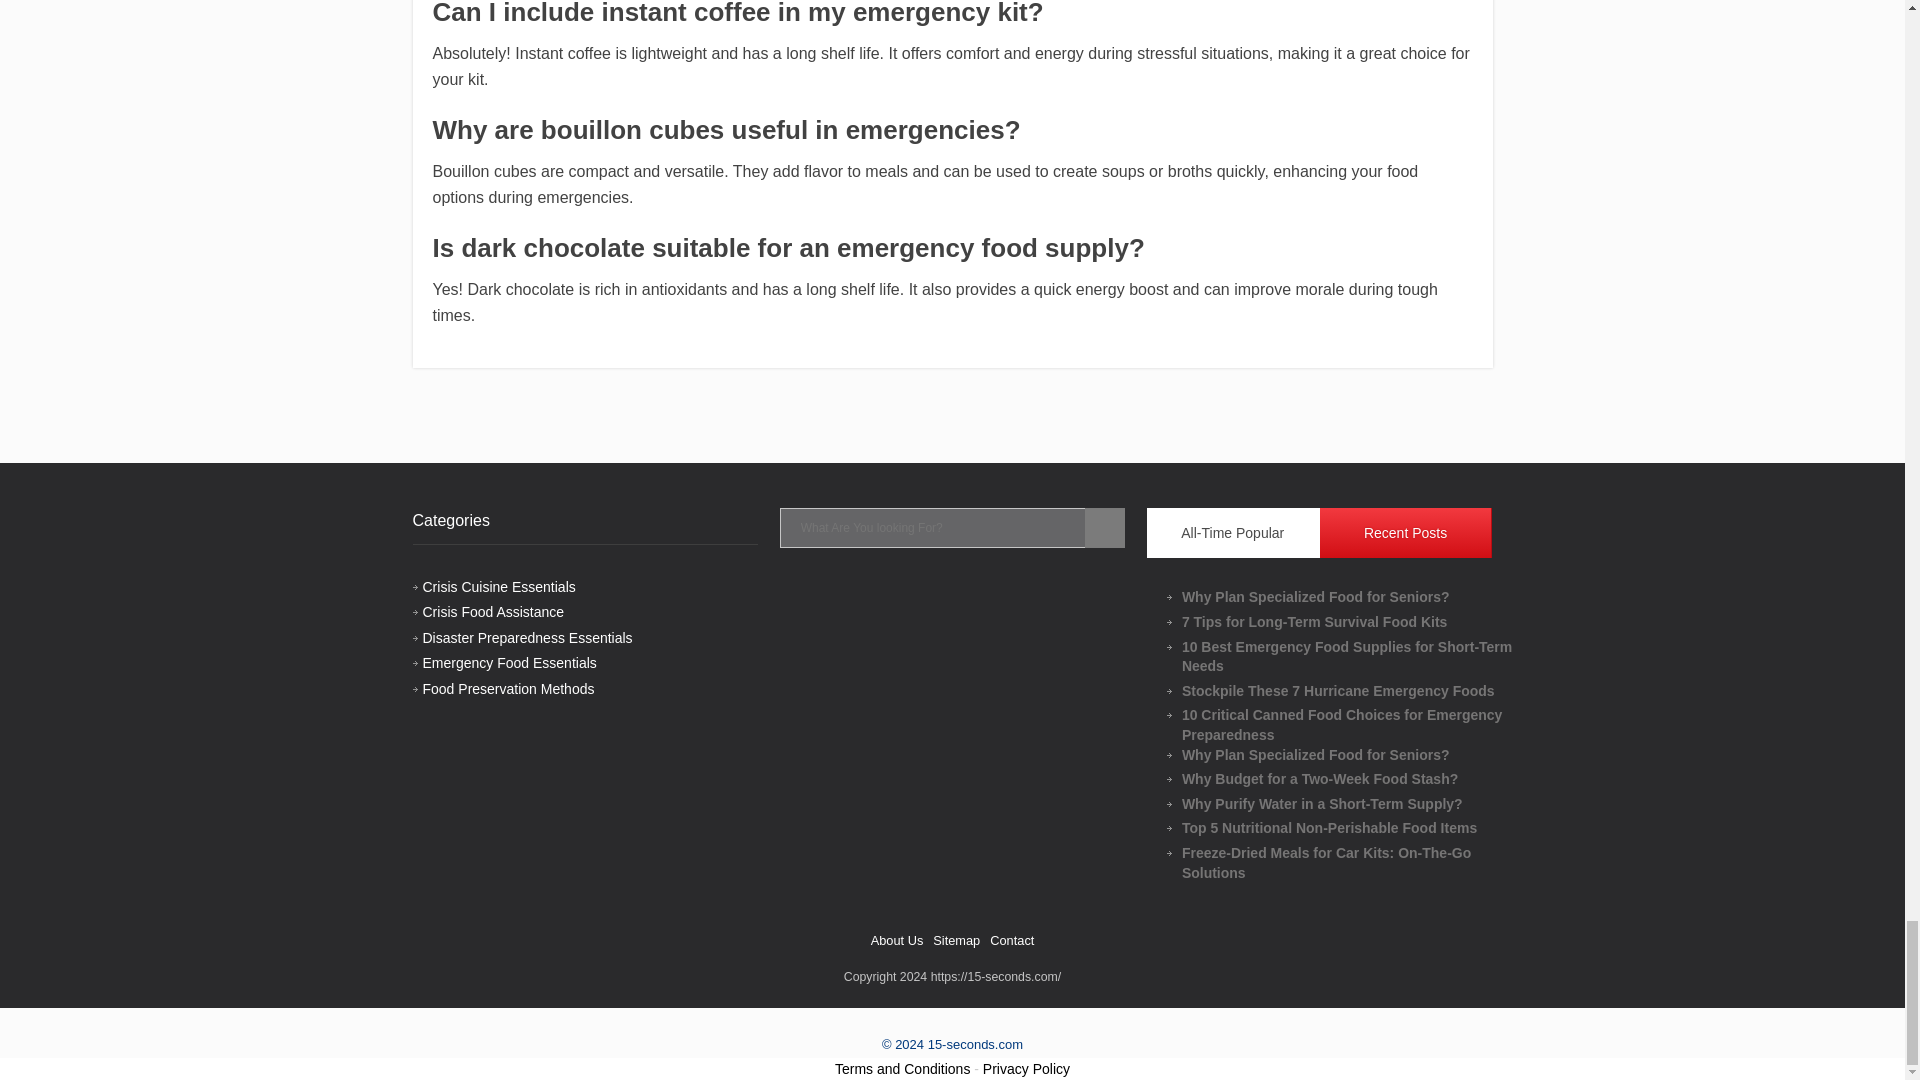 The image size is (1920, 1080). What do you see at coordinates (526, 637) in the screenshot?
I see `Disaster Preparedness Essentials` at bounding box center [526, 637].